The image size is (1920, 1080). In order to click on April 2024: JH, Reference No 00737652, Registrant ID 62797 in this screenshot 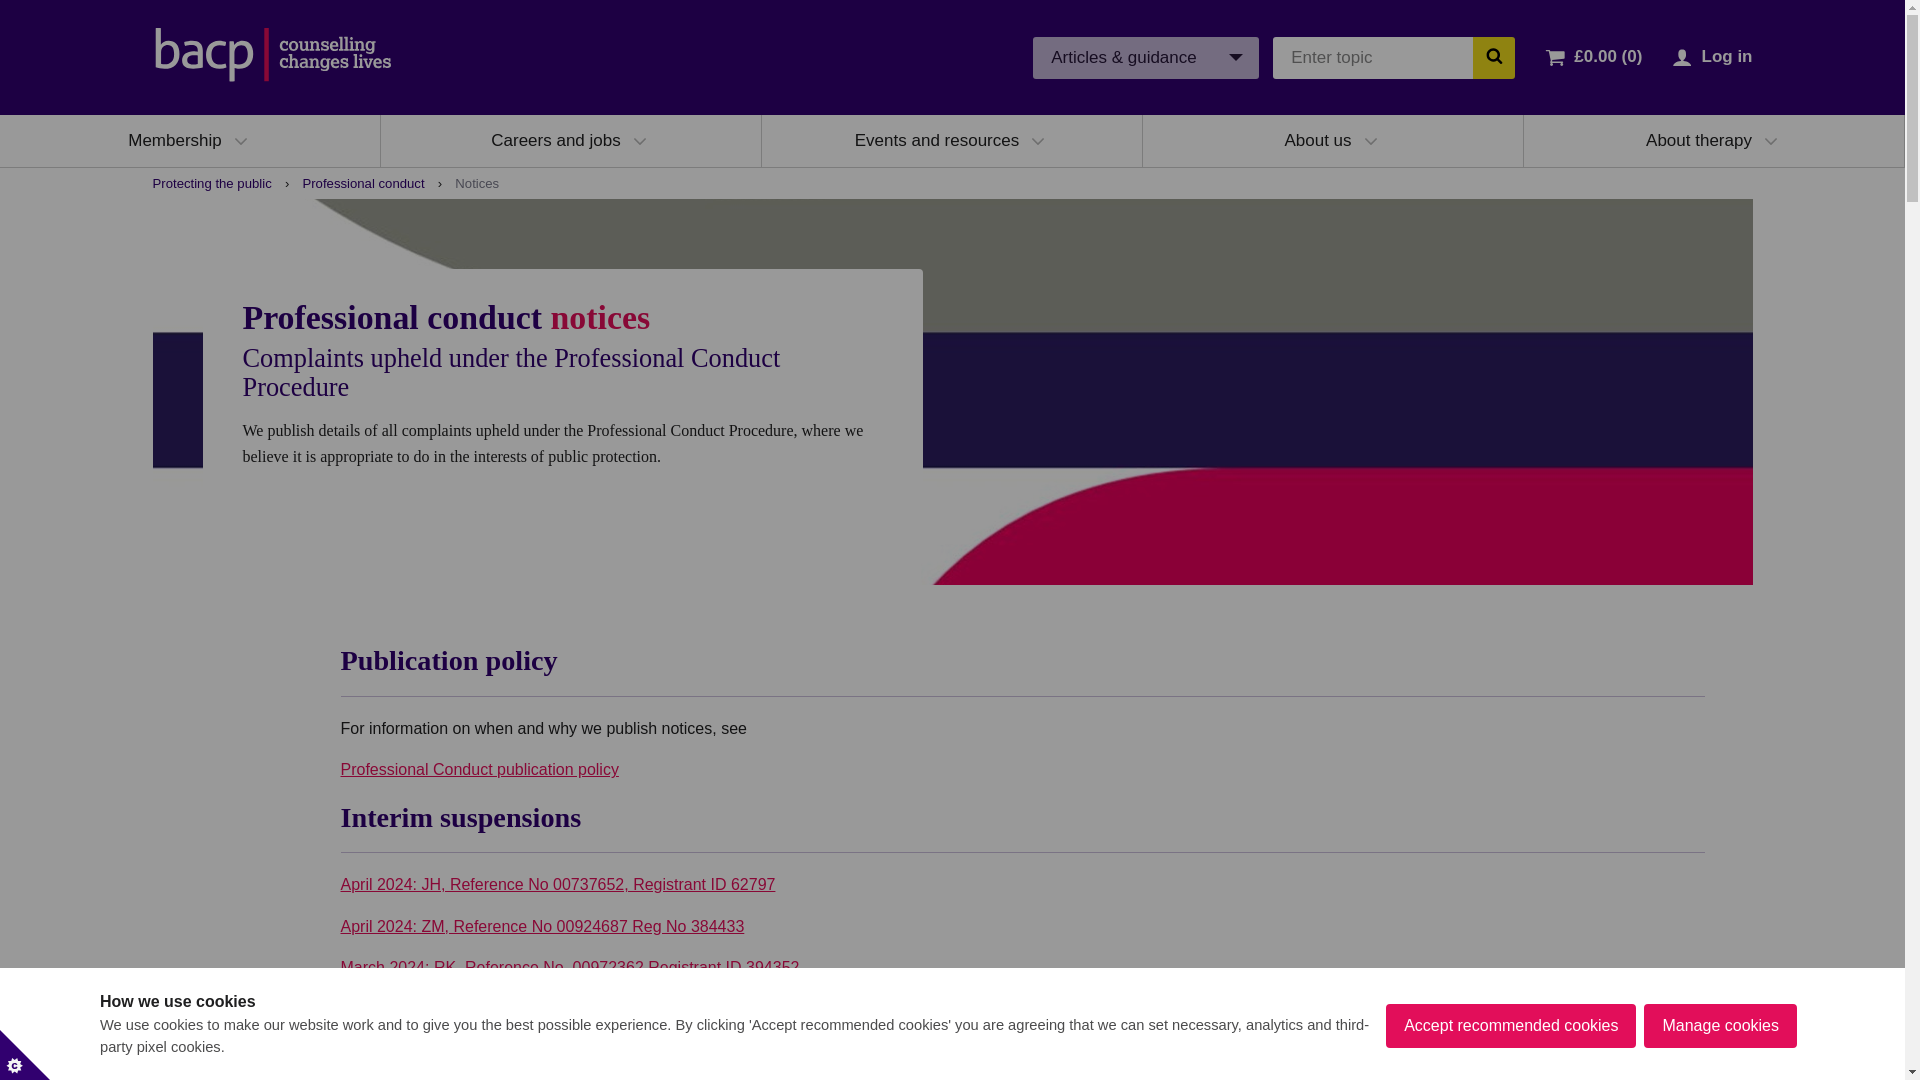, I will do `click(557, 884)`.